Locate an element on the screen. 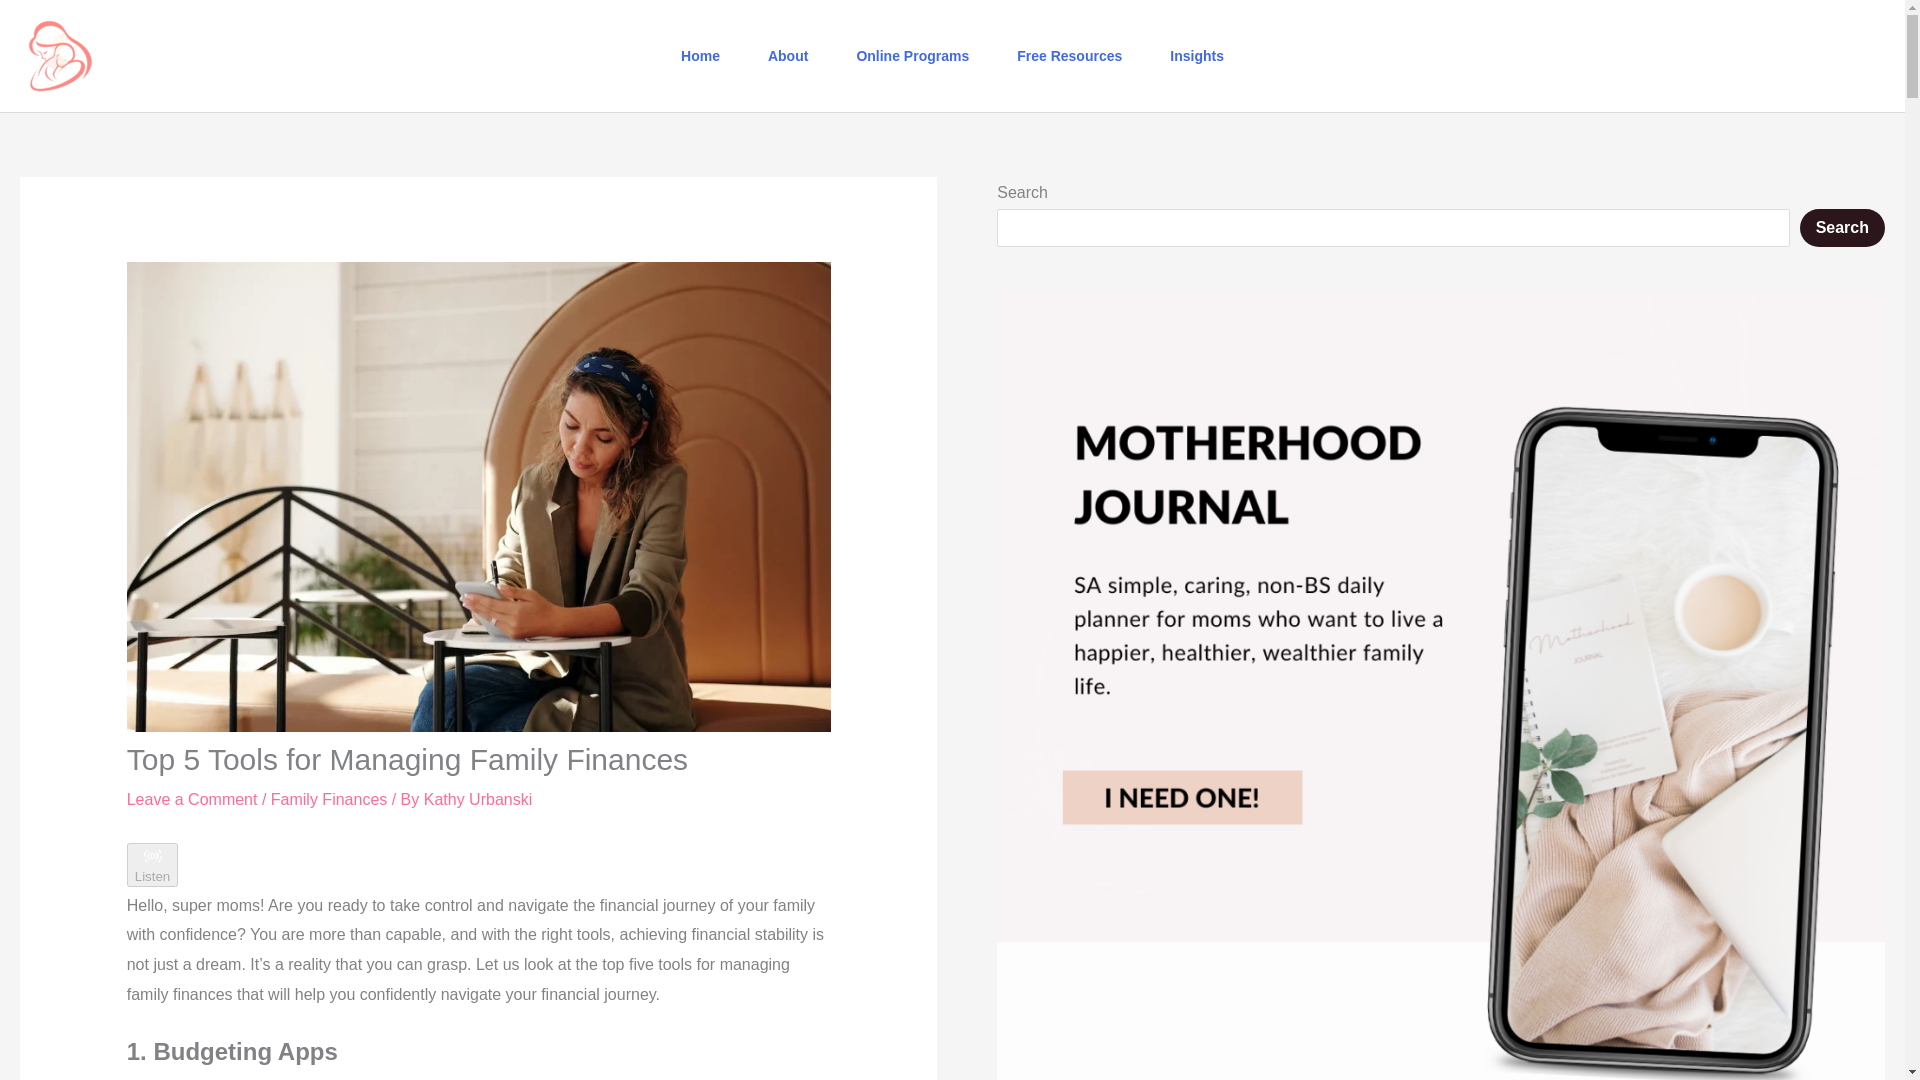 This screenshot has height=1080, width=1920. Insights is located at coordinates (1197, 56).